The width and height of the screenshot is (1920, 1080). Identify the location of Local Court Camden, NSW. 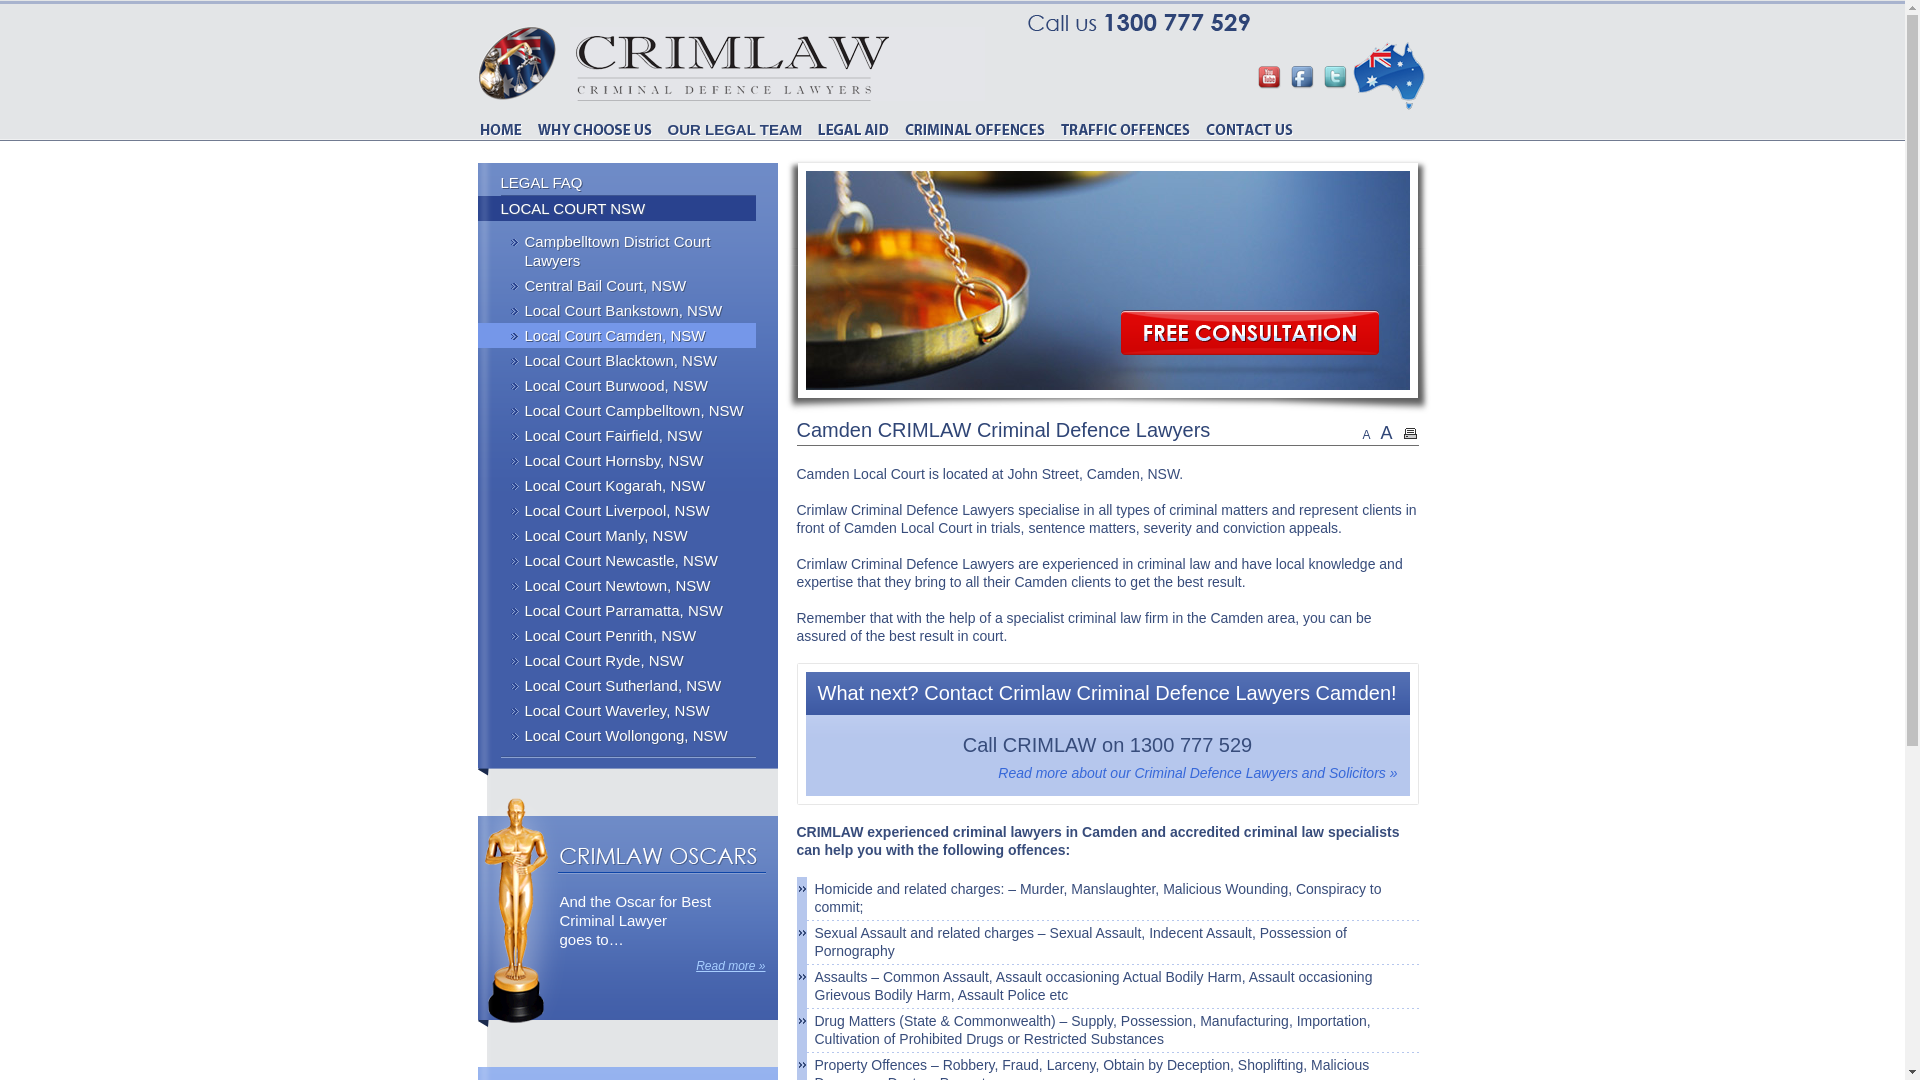
(617, 336).